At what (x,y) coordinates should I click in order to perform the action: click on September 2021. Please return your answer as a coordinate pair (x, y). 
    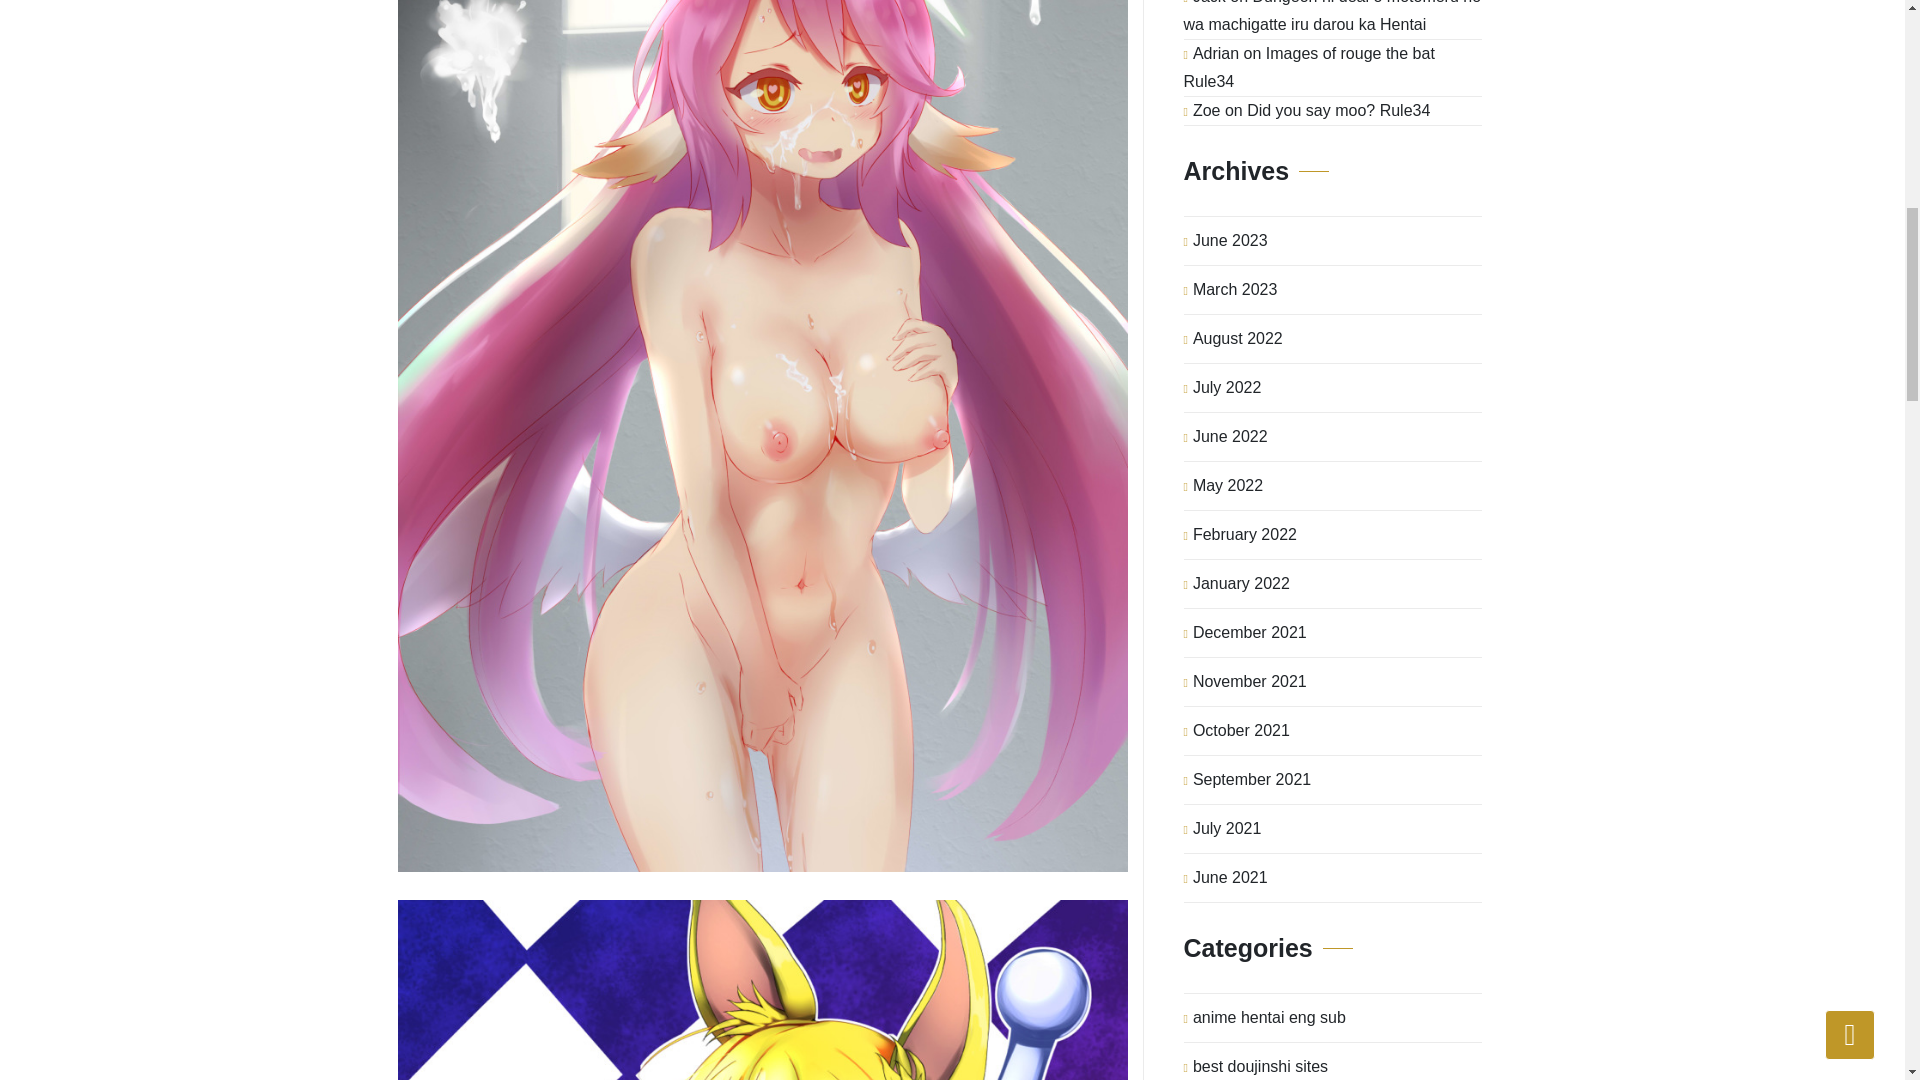
    Looking at the image, I should click on (1252, 780).